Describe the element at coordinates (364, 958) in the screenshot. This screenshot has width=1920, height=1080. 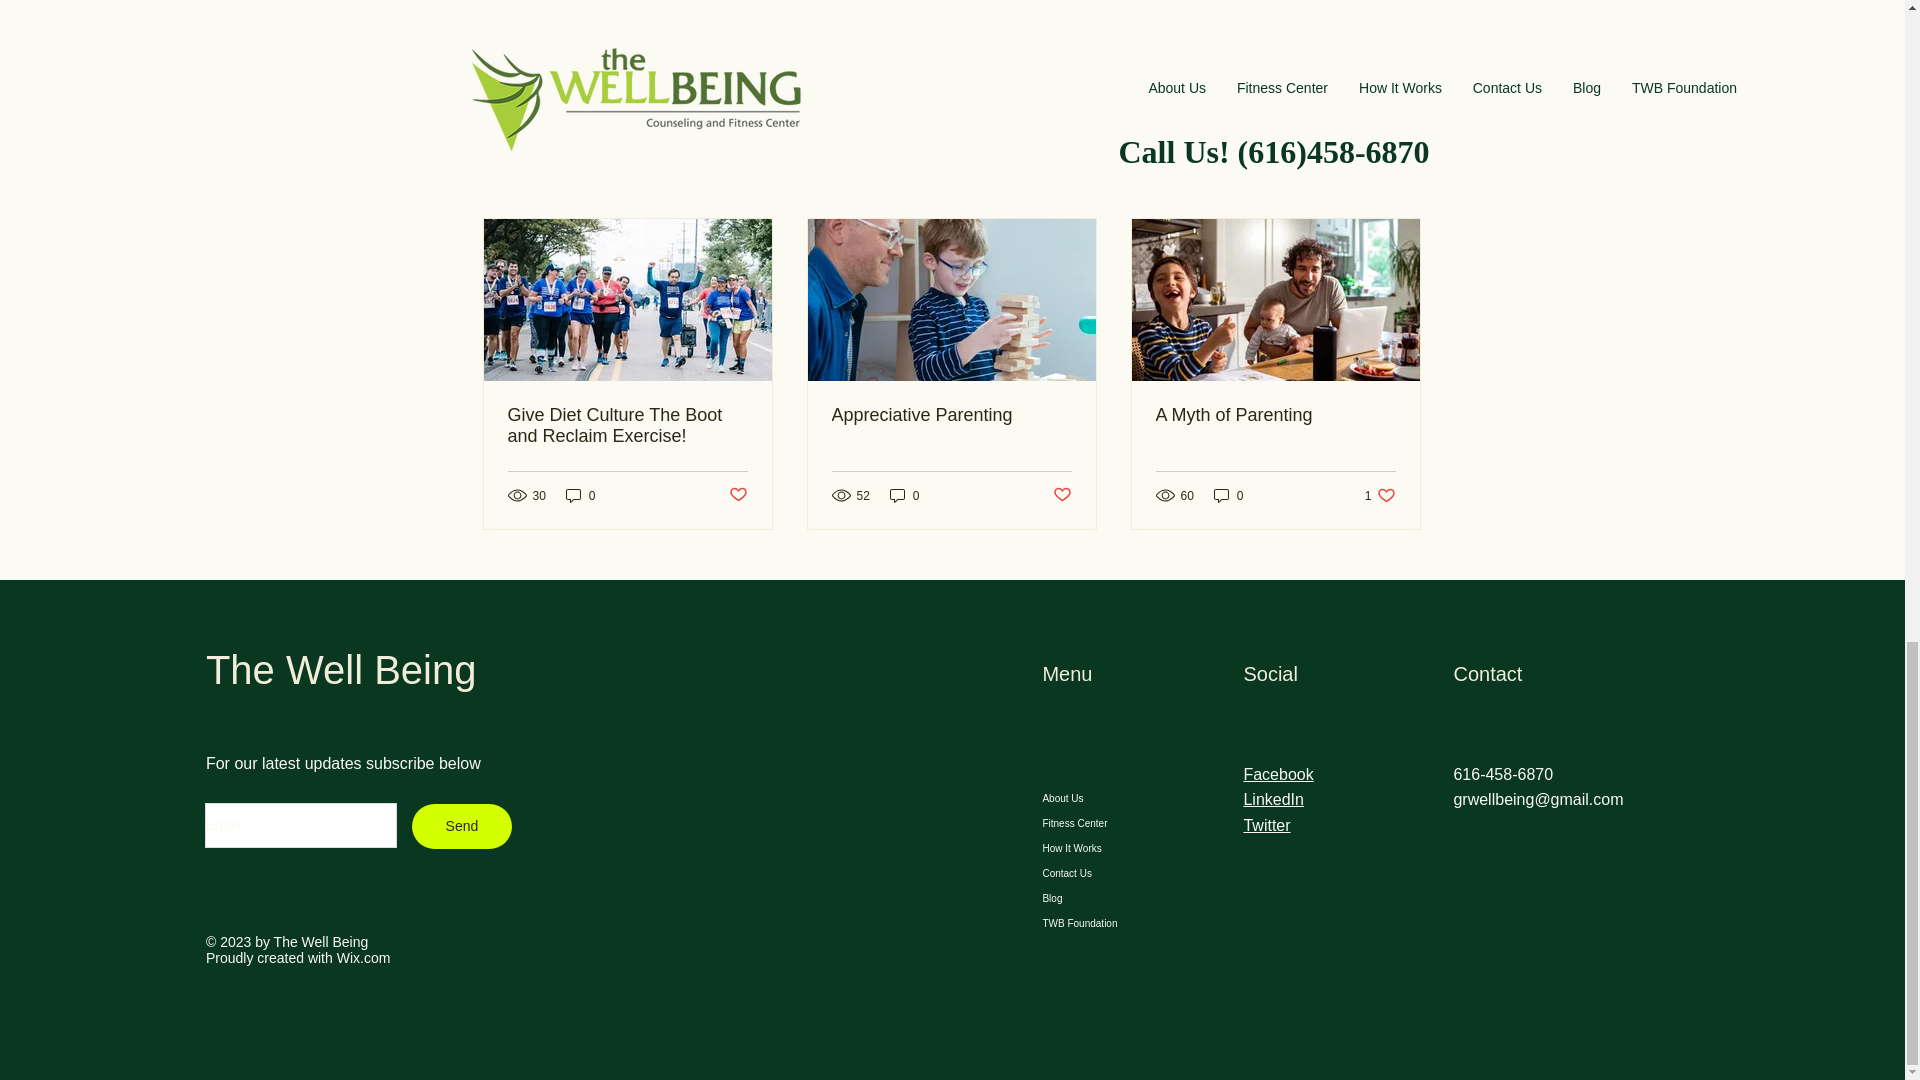
I see `Wix.com` at that location.